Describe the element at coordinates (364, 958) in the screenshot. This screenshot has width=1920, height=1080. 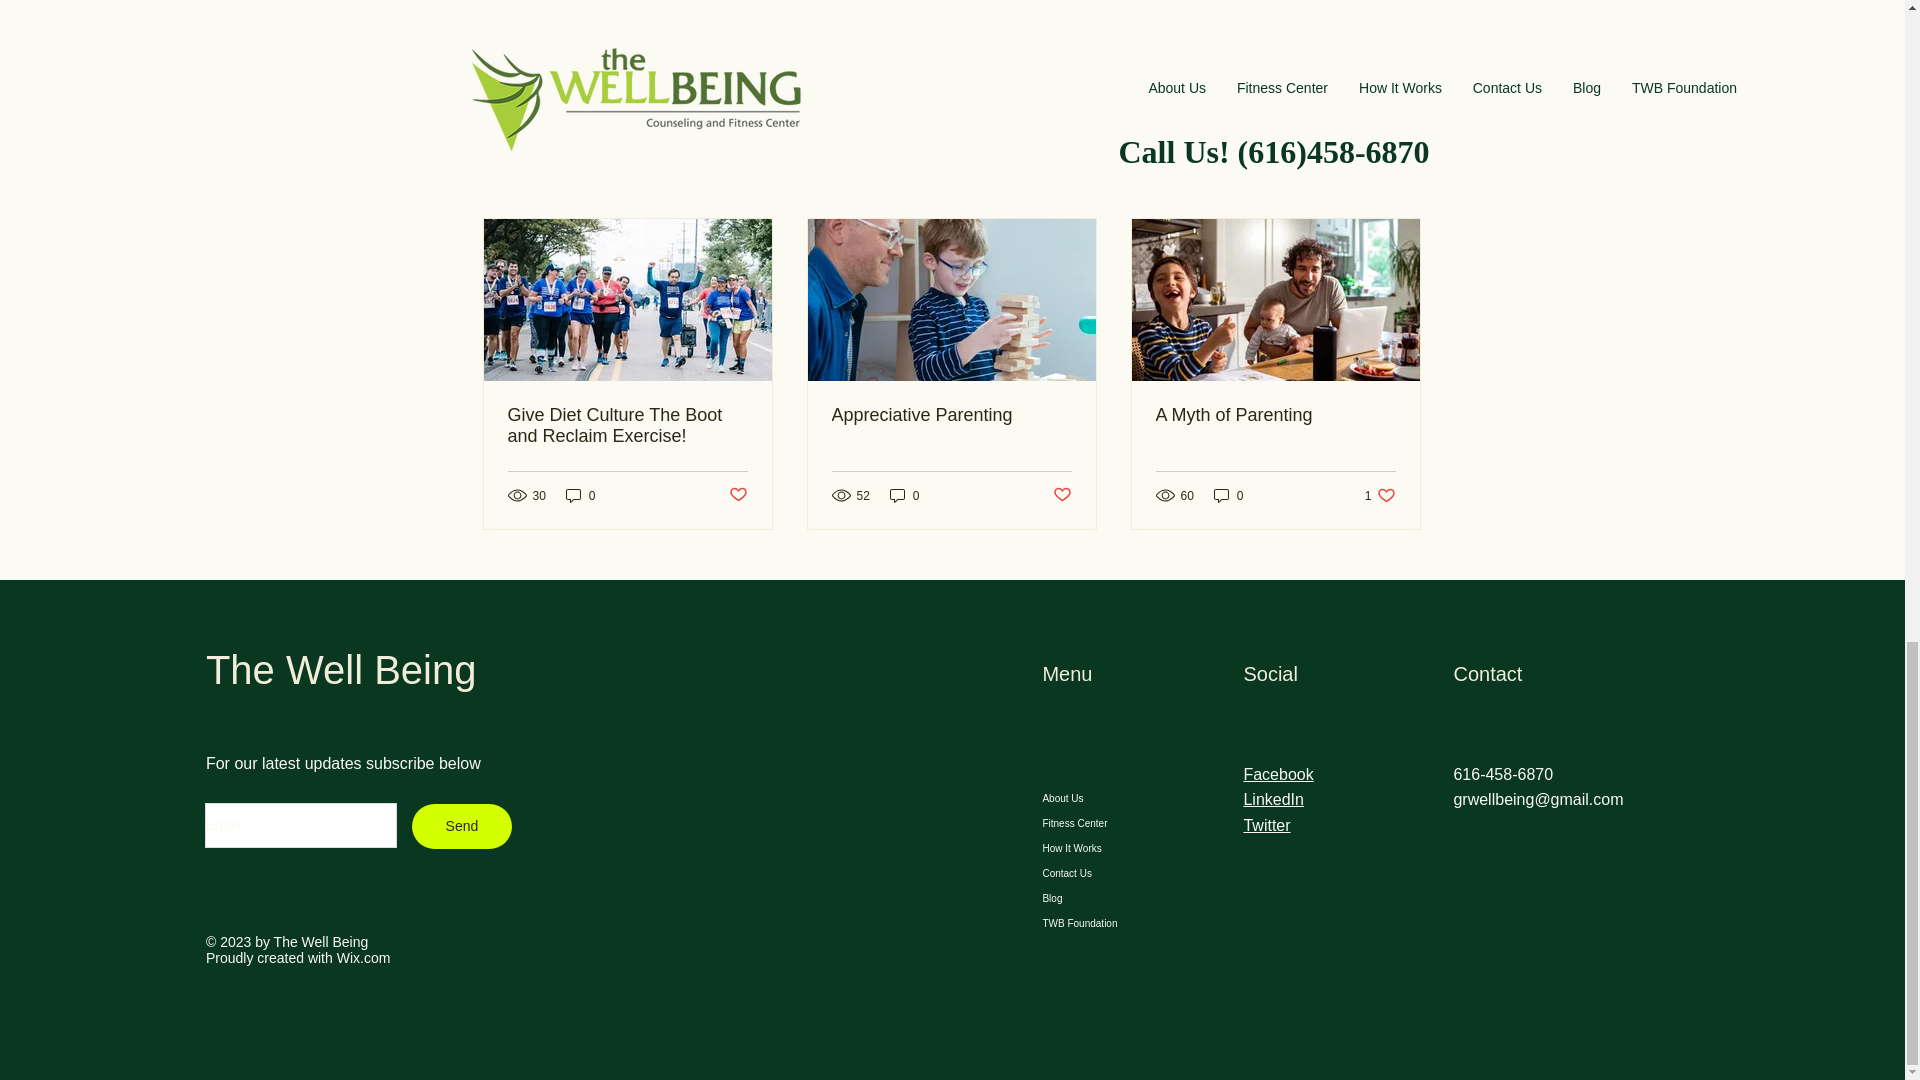
I see `Wix.com` at that location.